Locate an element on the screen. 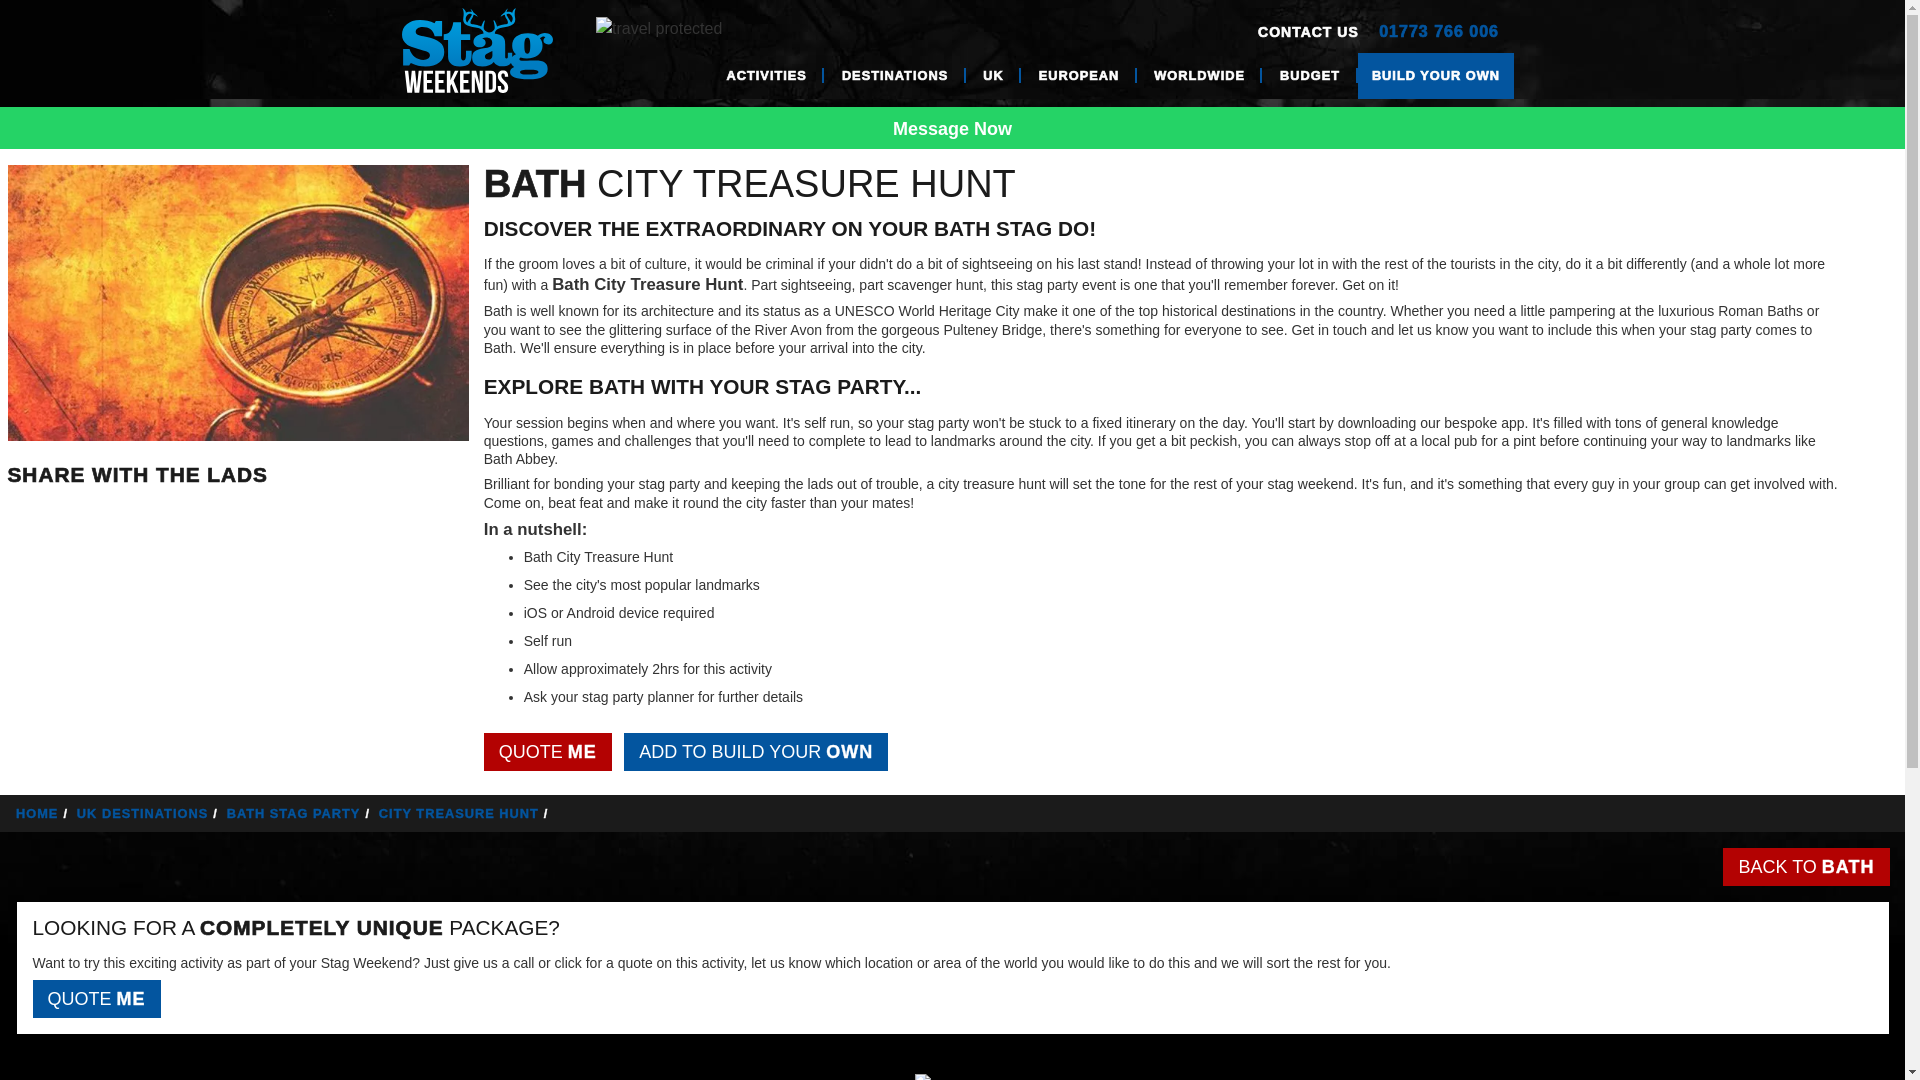 This screenshot has width=1920, height=1080. DESTINATIONS is located at coordinates (894, 76).